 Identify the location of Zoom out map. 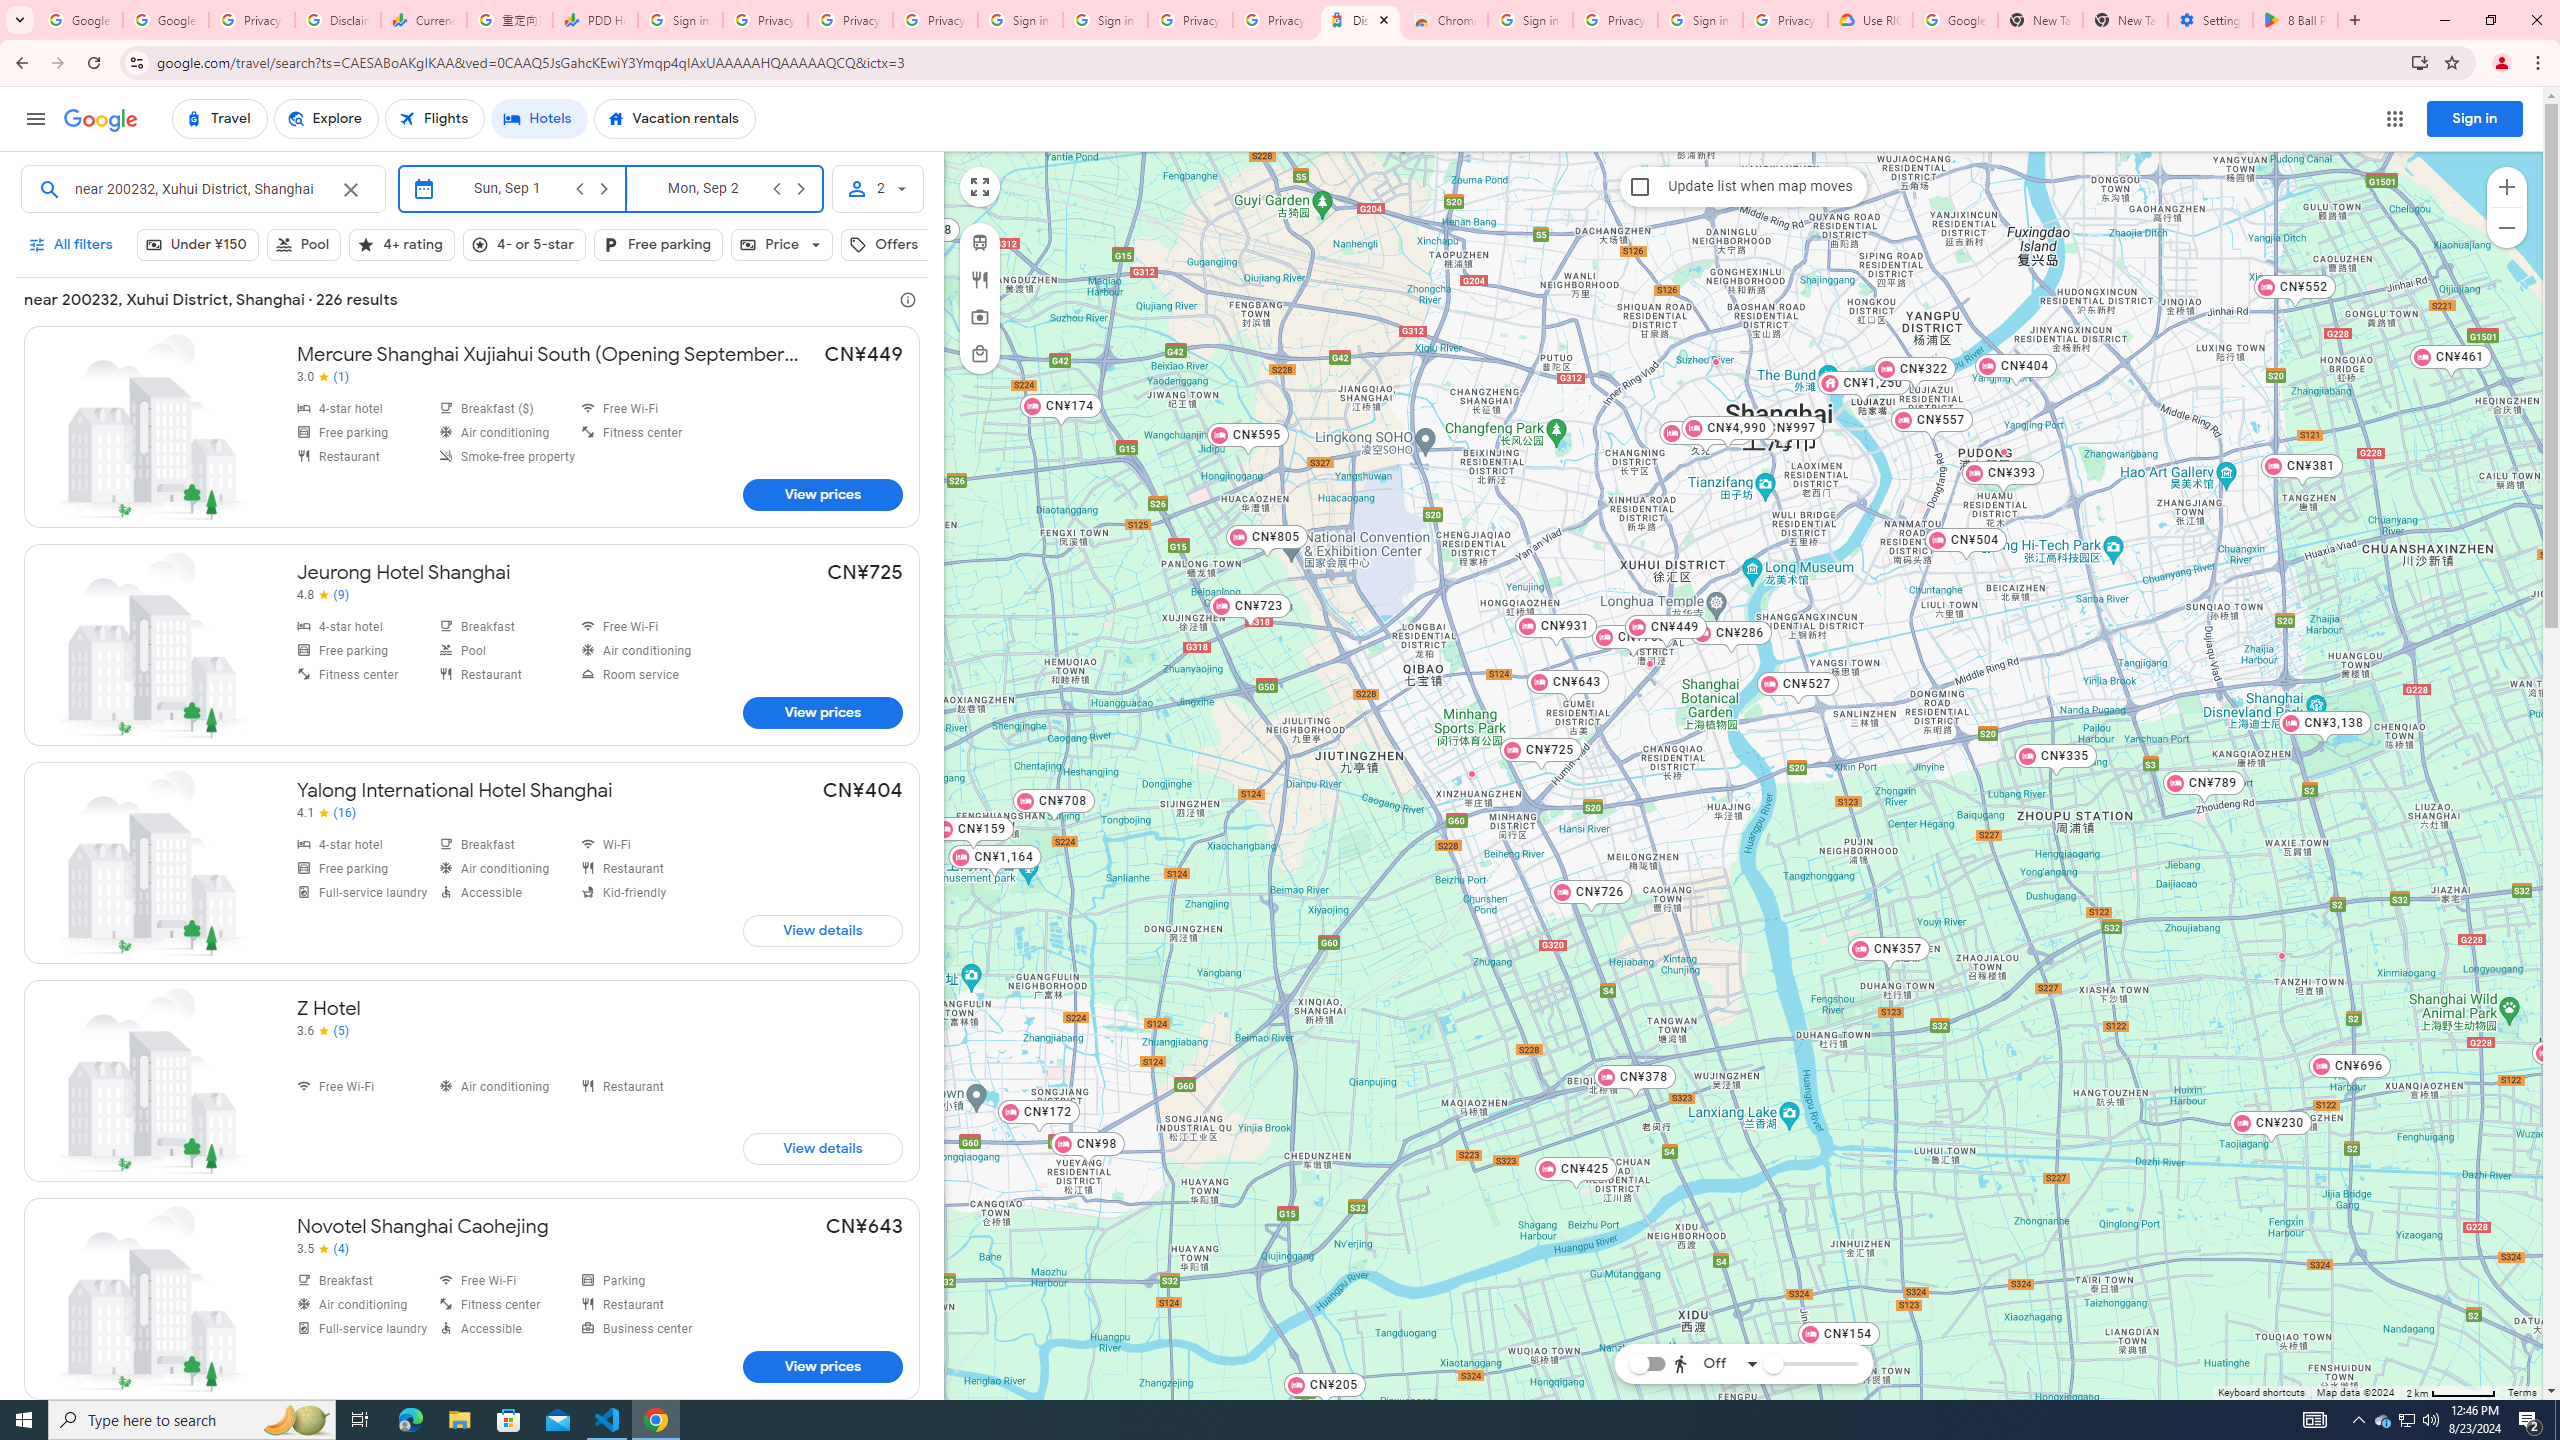
(2506, 227).